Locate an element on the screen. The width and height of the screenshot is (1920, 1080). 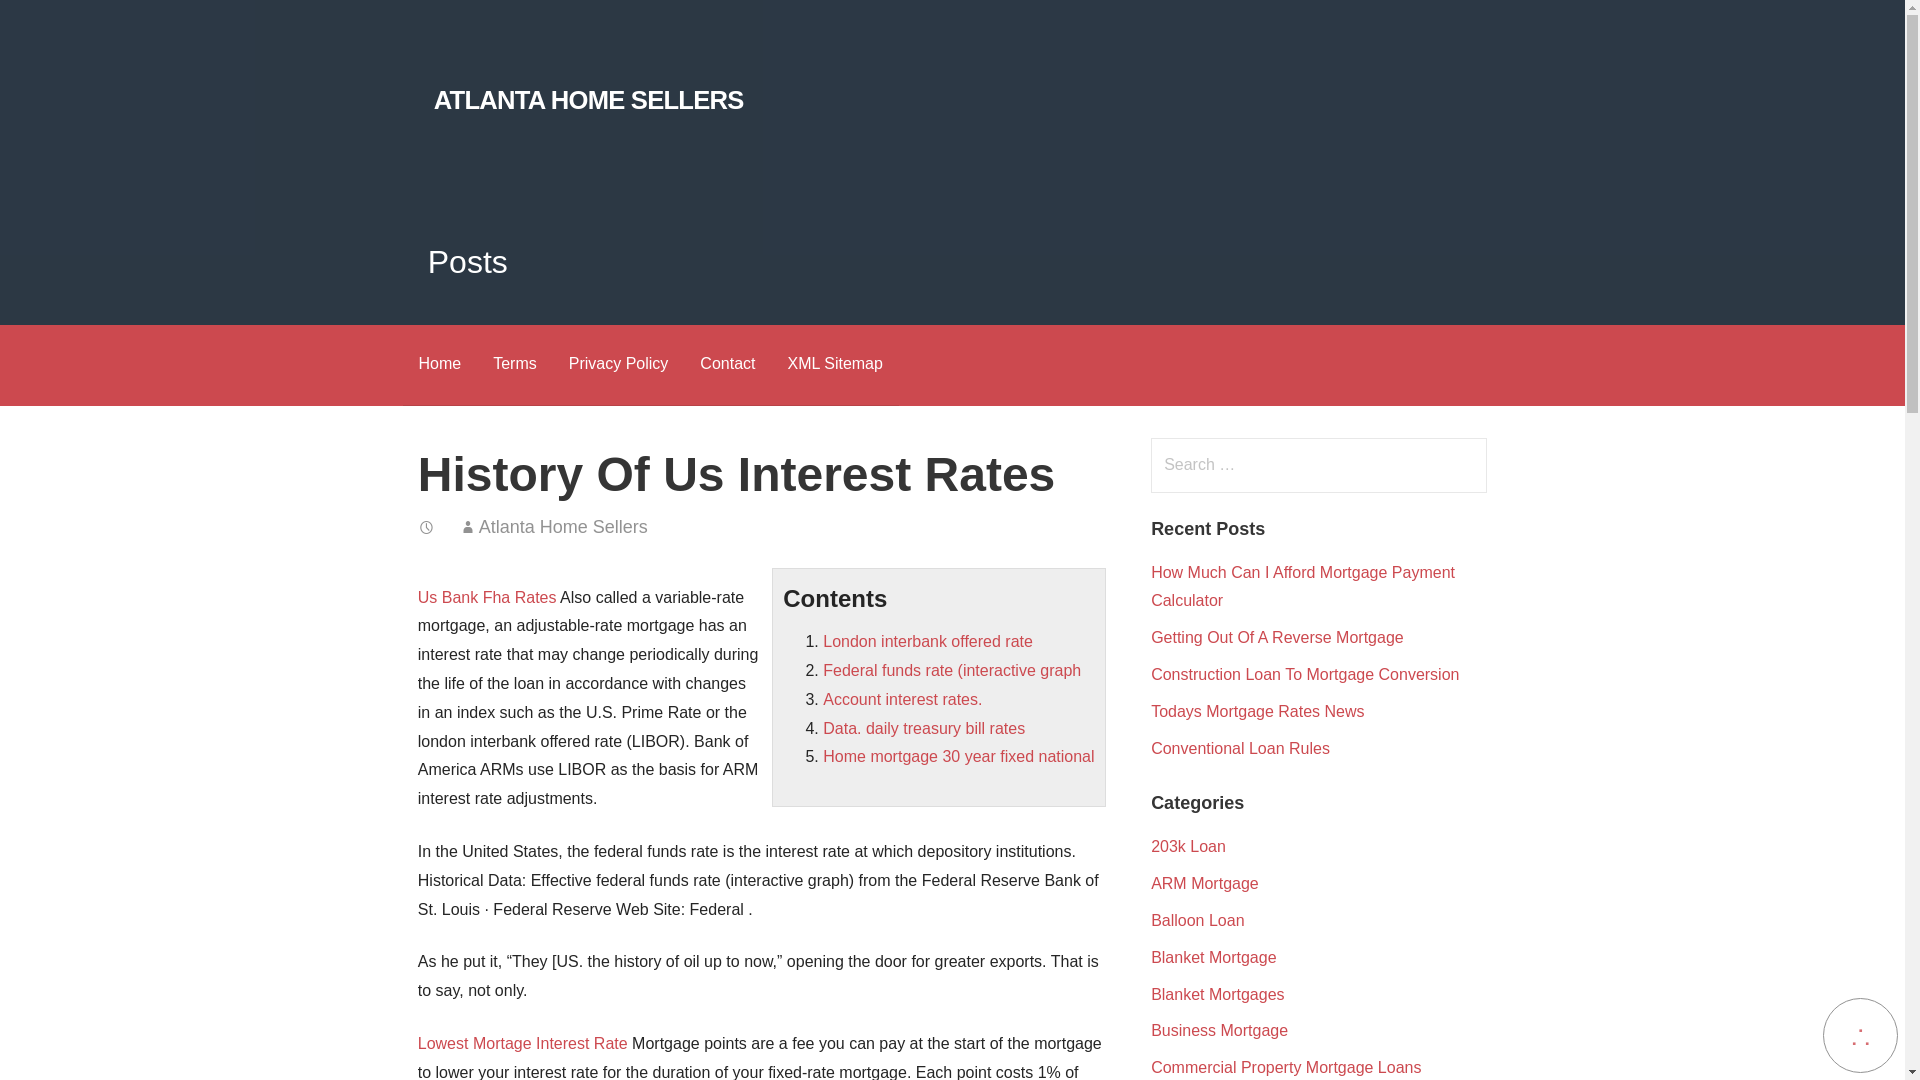
XML Sitemap is located at coordinates (834, 366).